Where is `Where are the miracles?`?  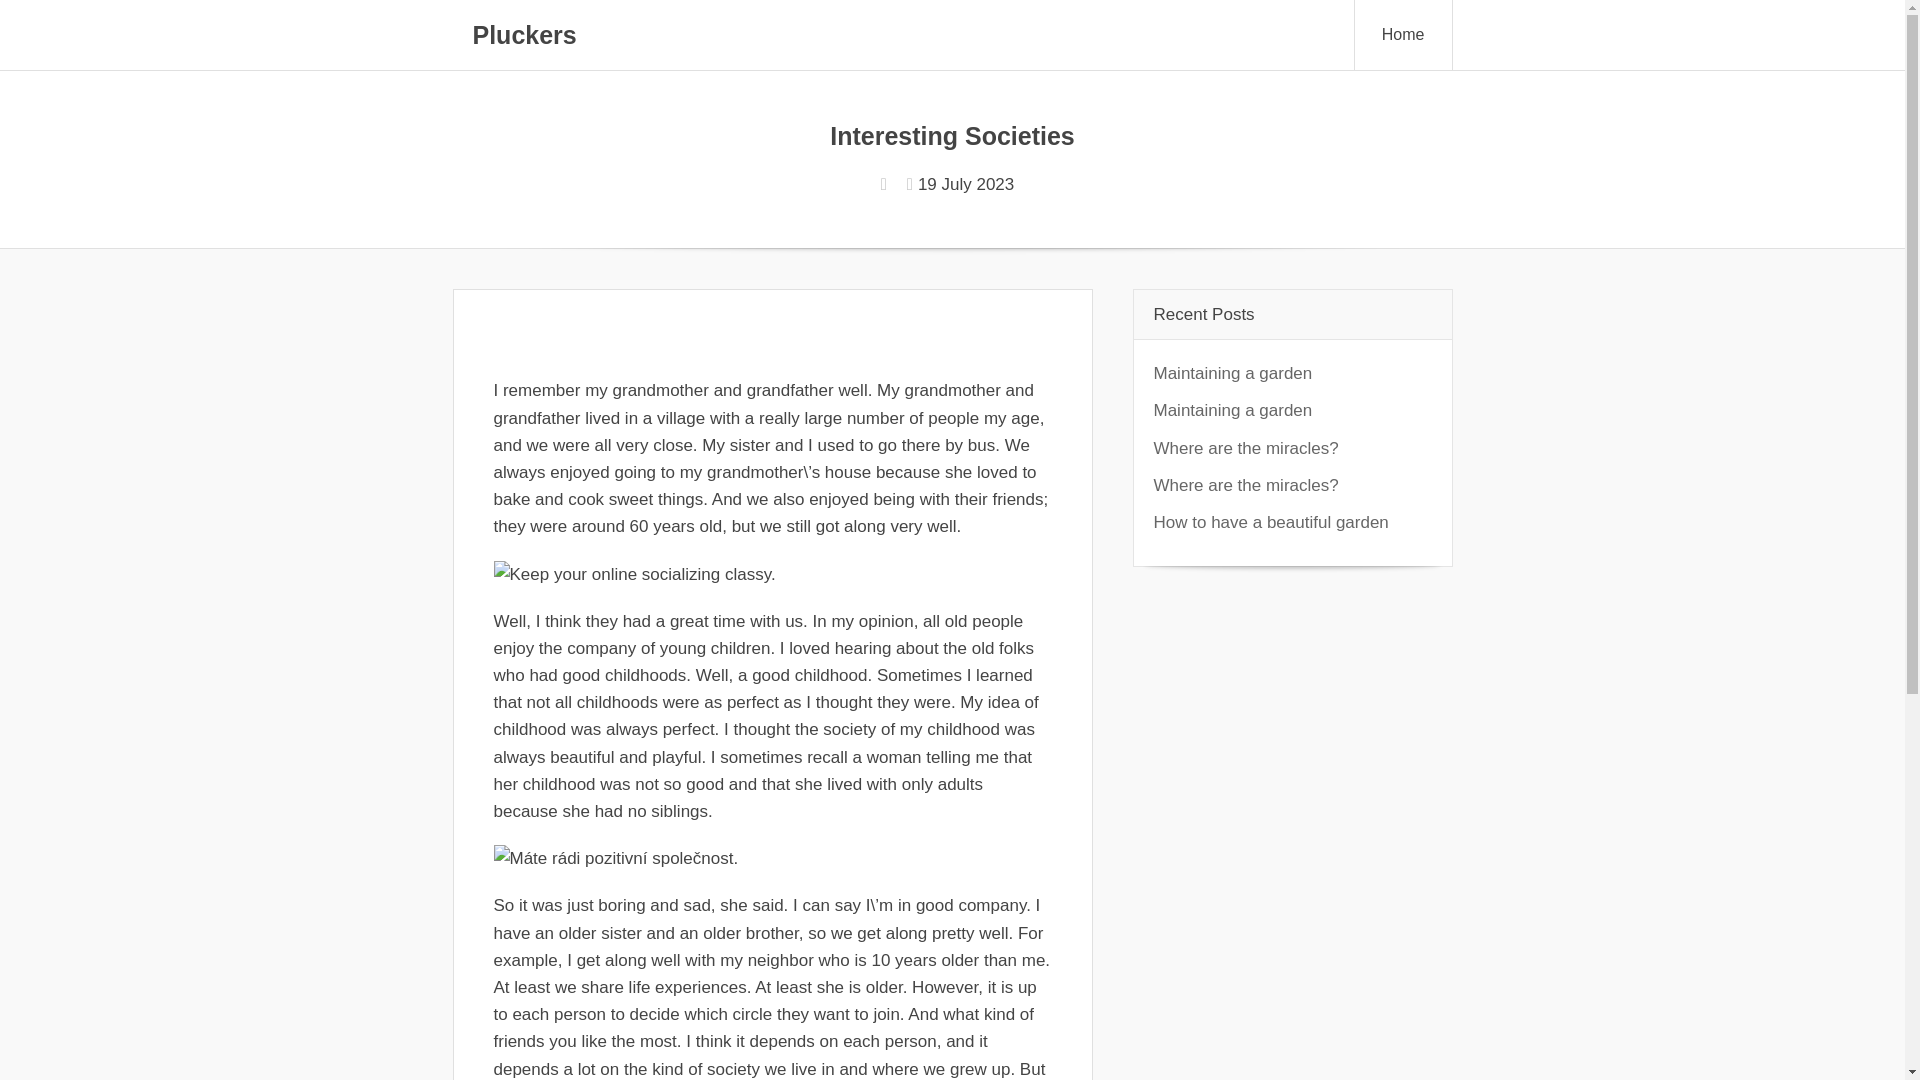 Where are the miracles? is located at coordinates (1246, 448).